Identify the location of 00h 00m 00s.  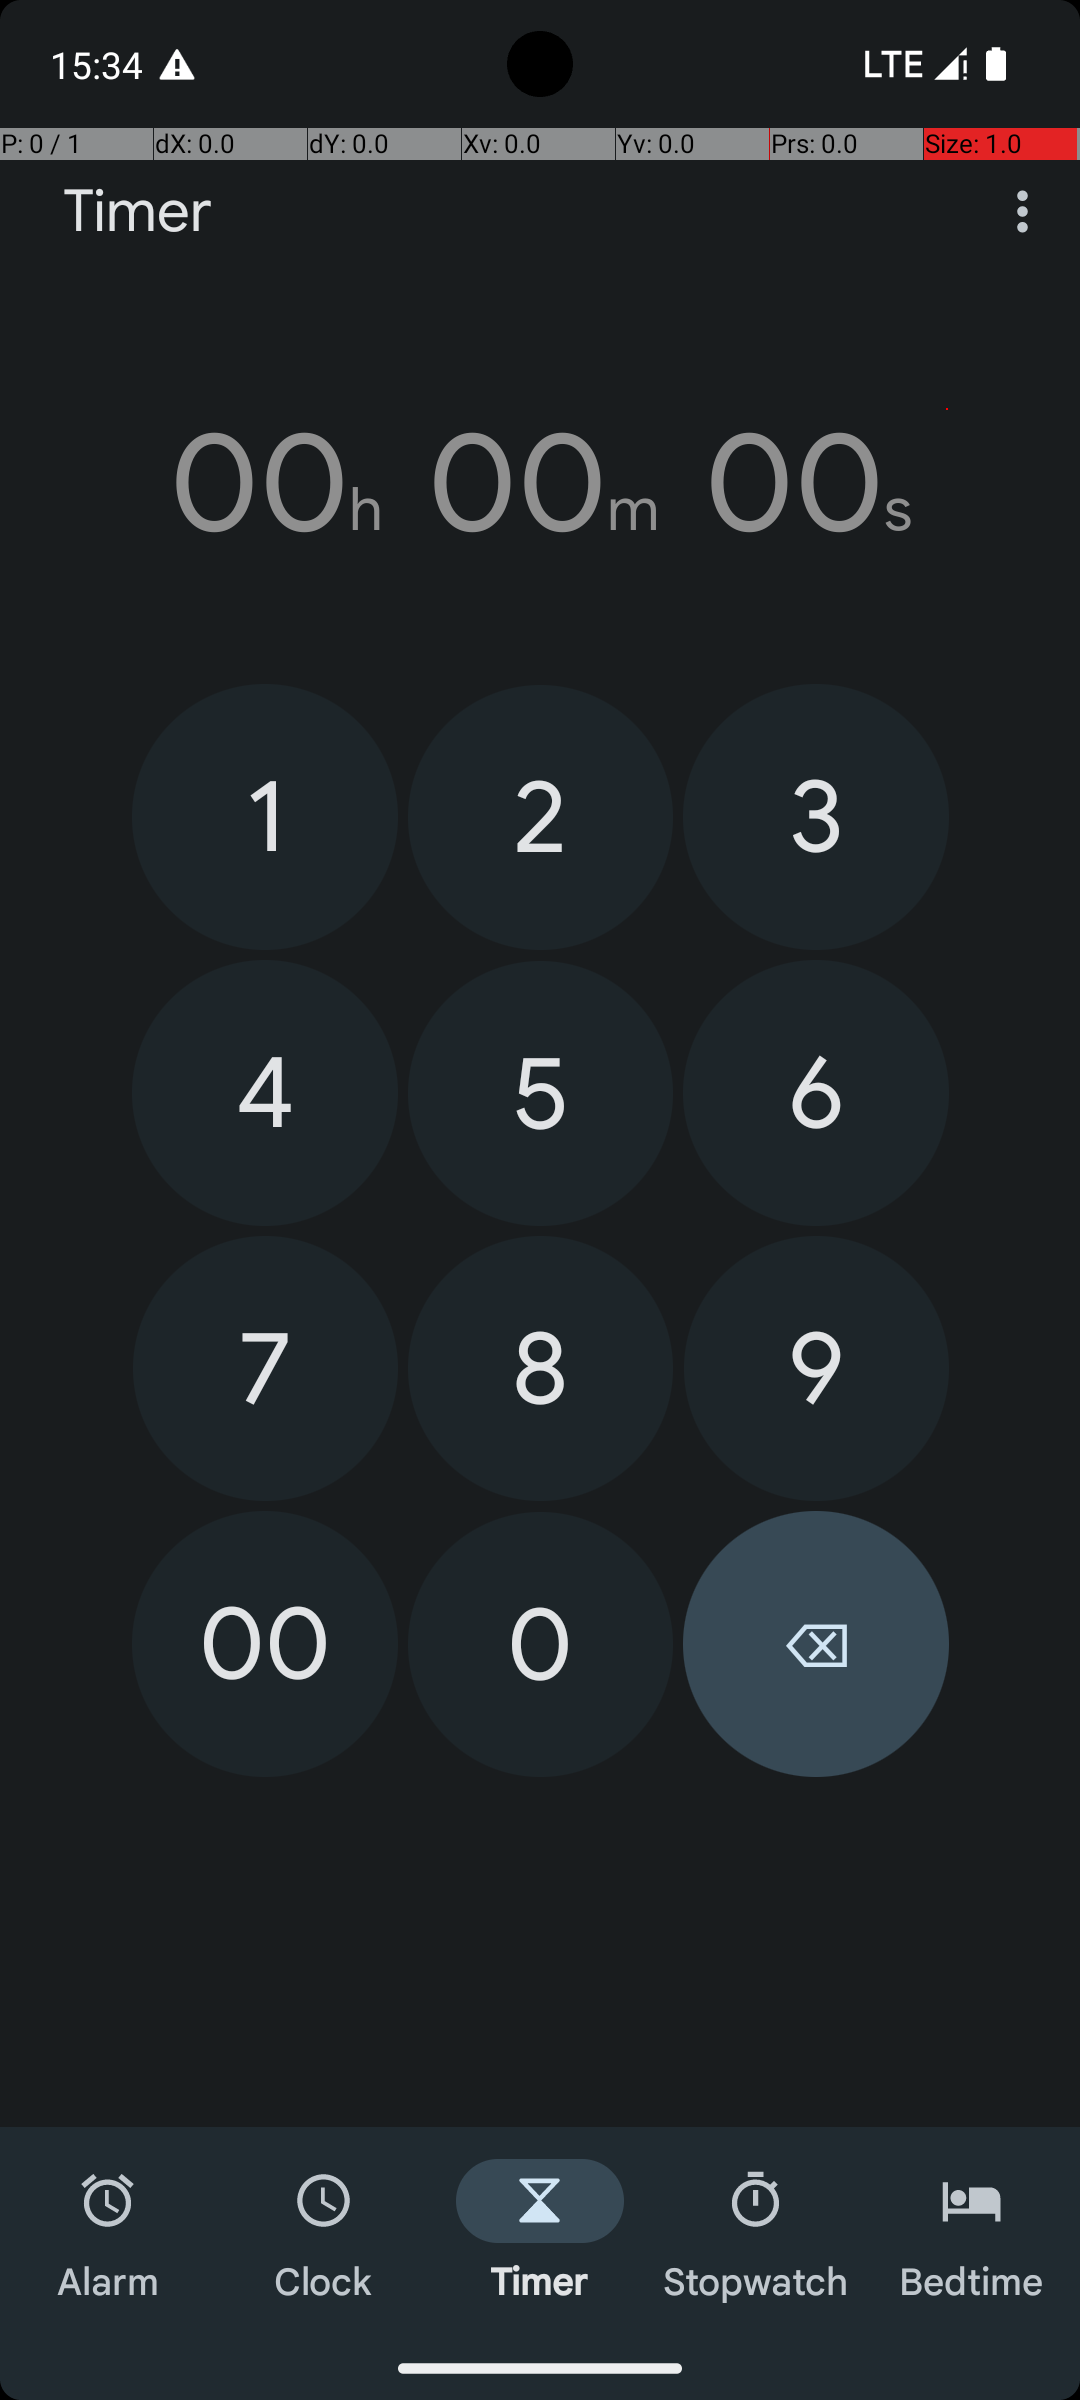
(540, 483).